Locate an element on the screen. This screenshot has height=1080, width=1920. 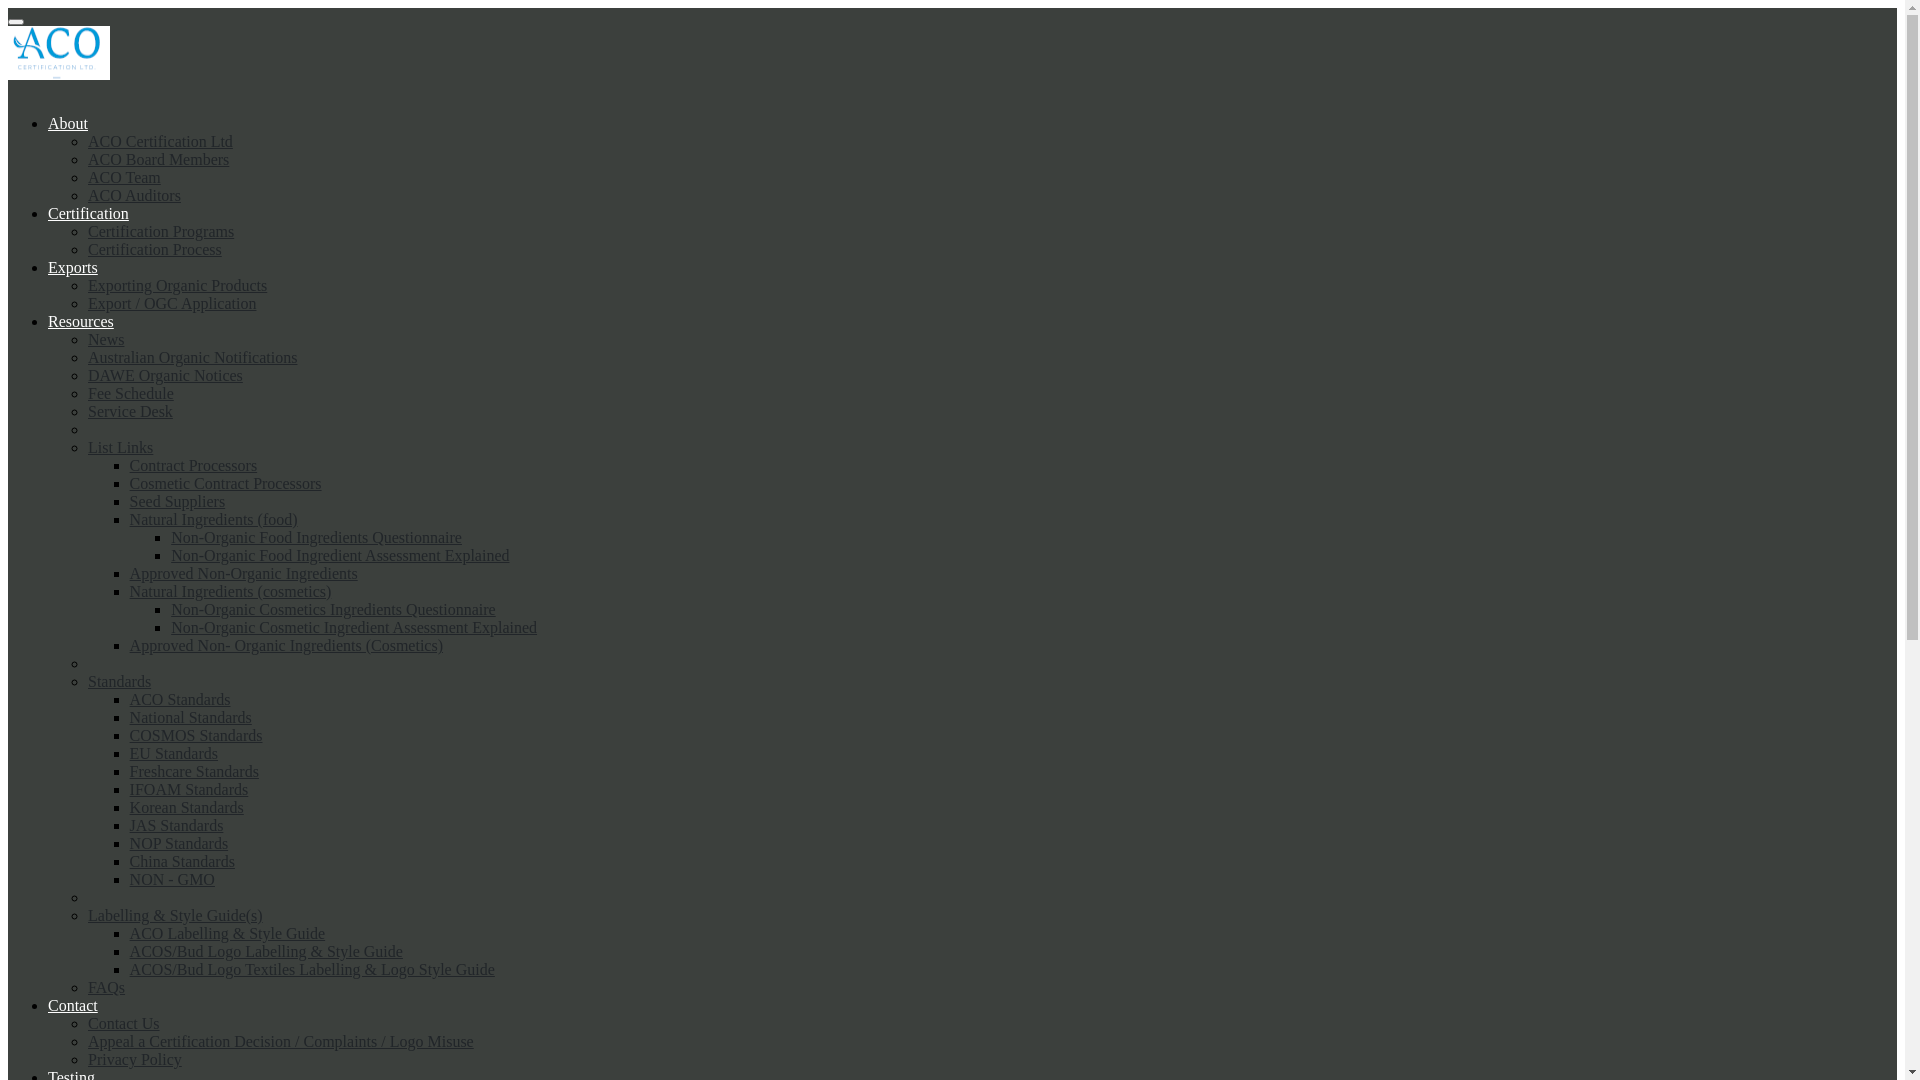
Resources is located at coordinates (81, 322).